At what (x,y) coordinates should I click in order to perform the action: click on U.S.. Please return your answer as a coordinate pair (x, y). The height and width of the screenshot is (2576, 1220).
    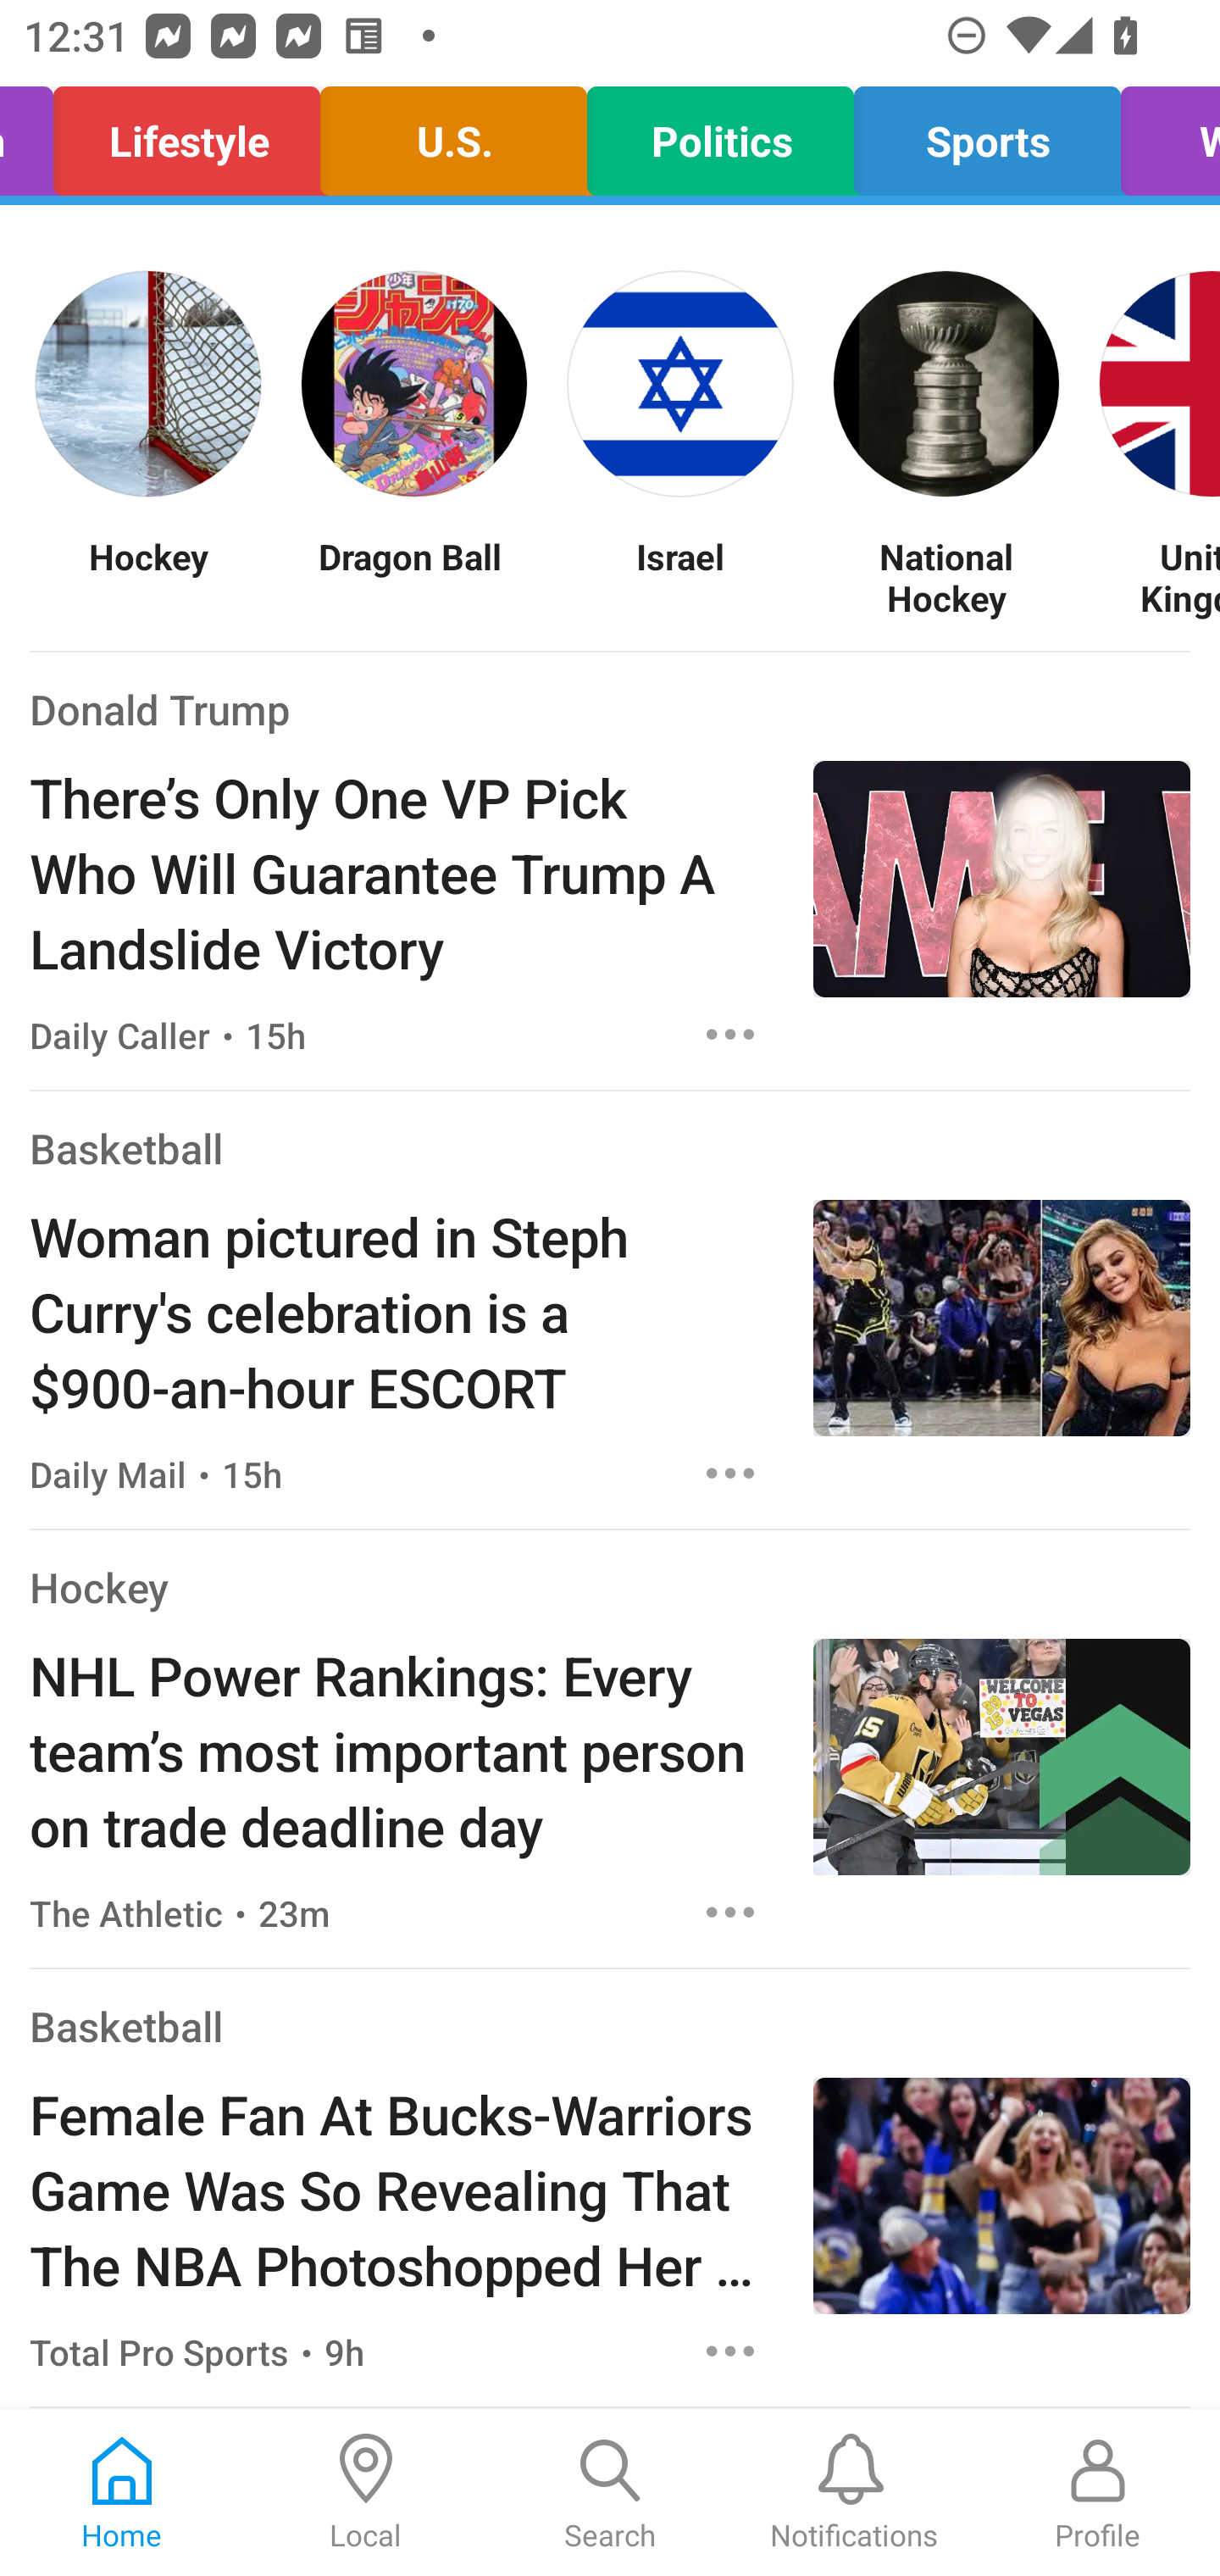
    Looking at the image, I should click on (454, 134).